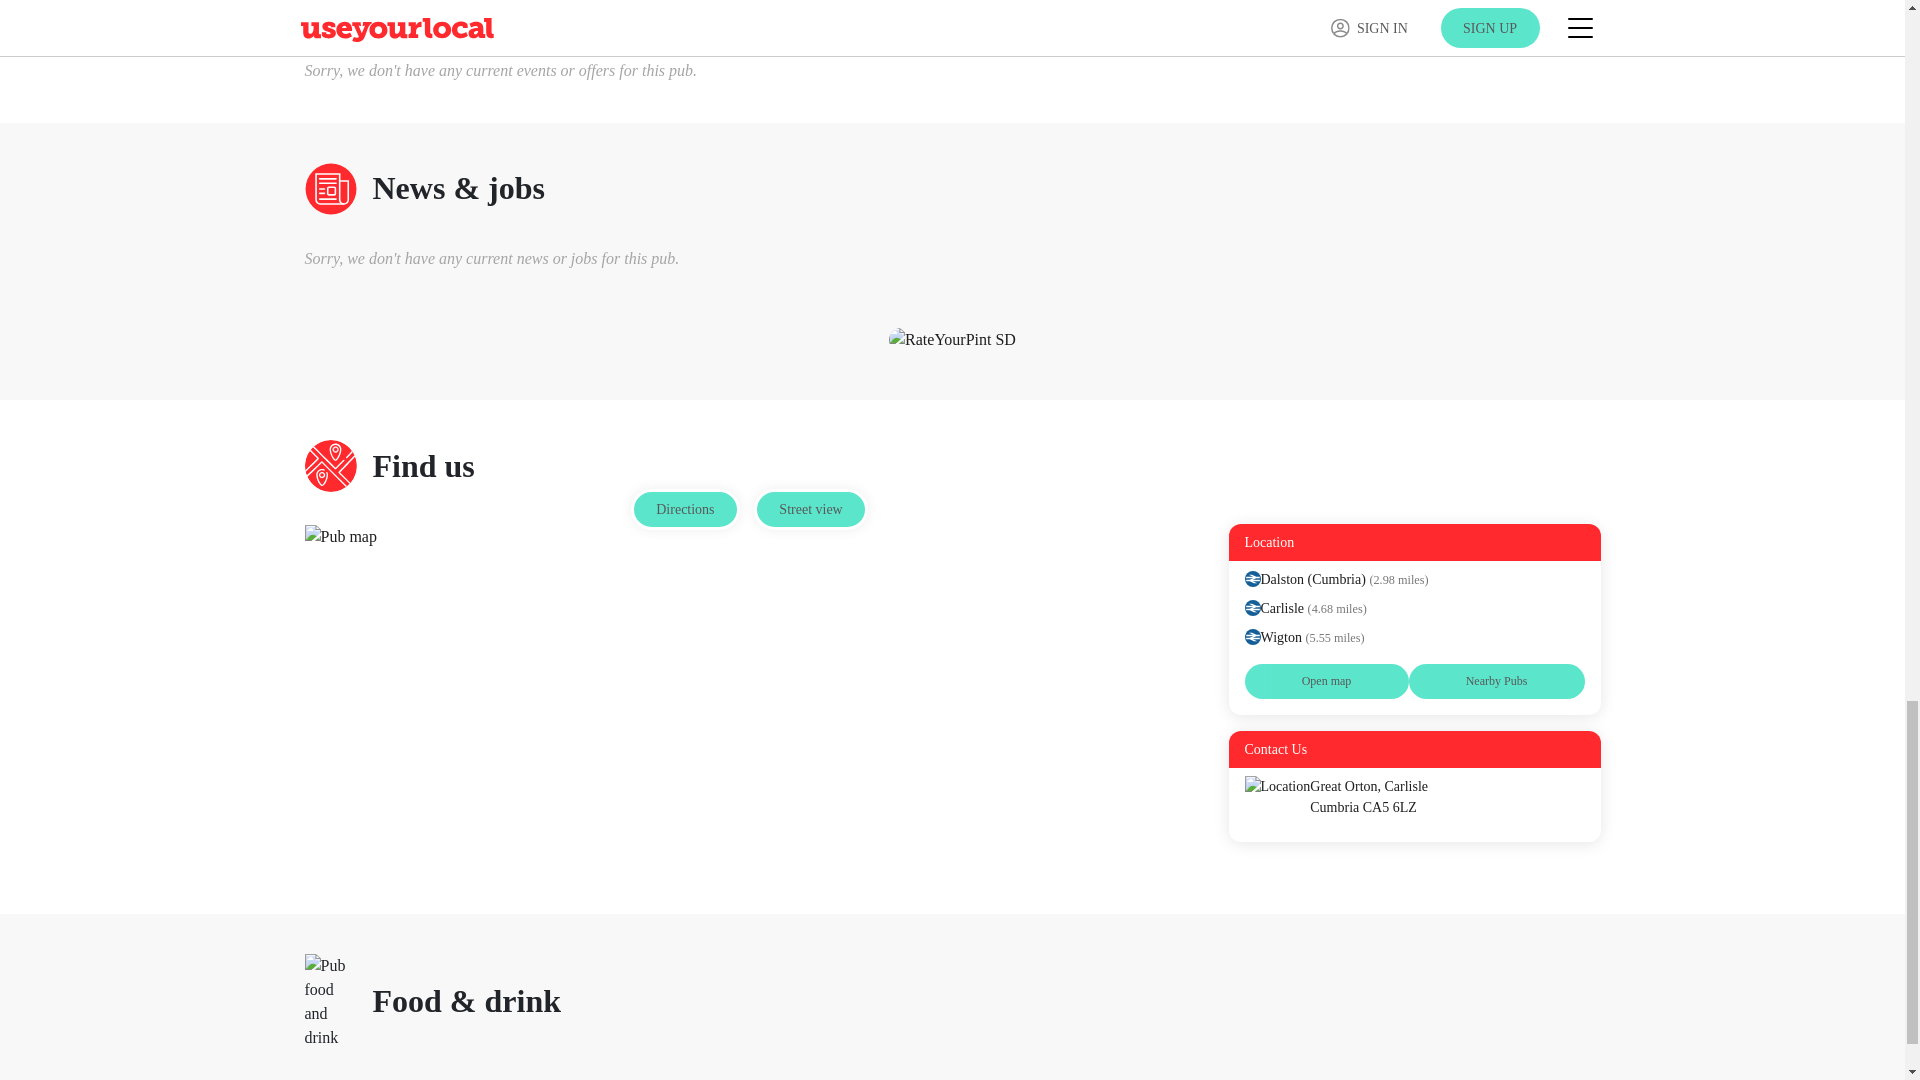  What do you see at coordinates (1252, 608) in the screenshot?
I see `National Rail` at bounding box center [1252, 608].